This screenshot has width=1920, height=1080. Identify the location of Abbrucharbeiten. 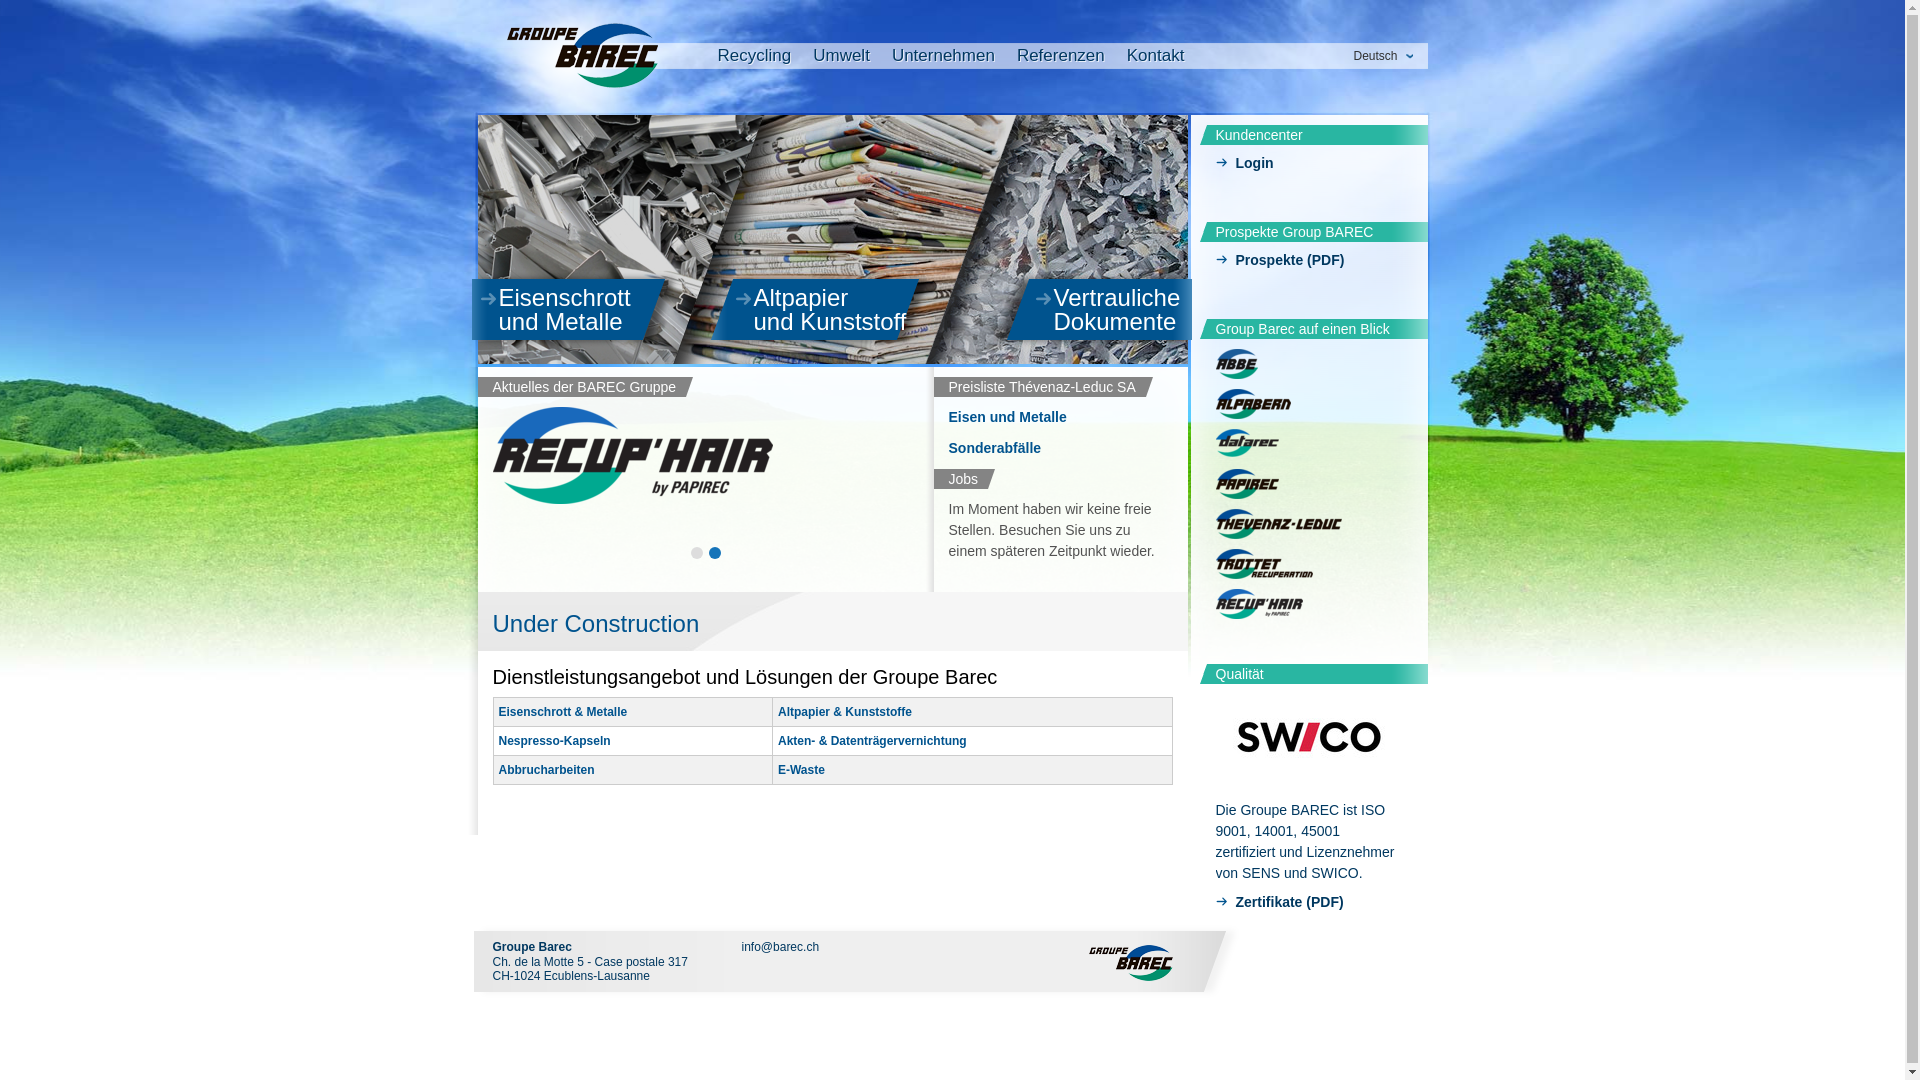
(546, 770).